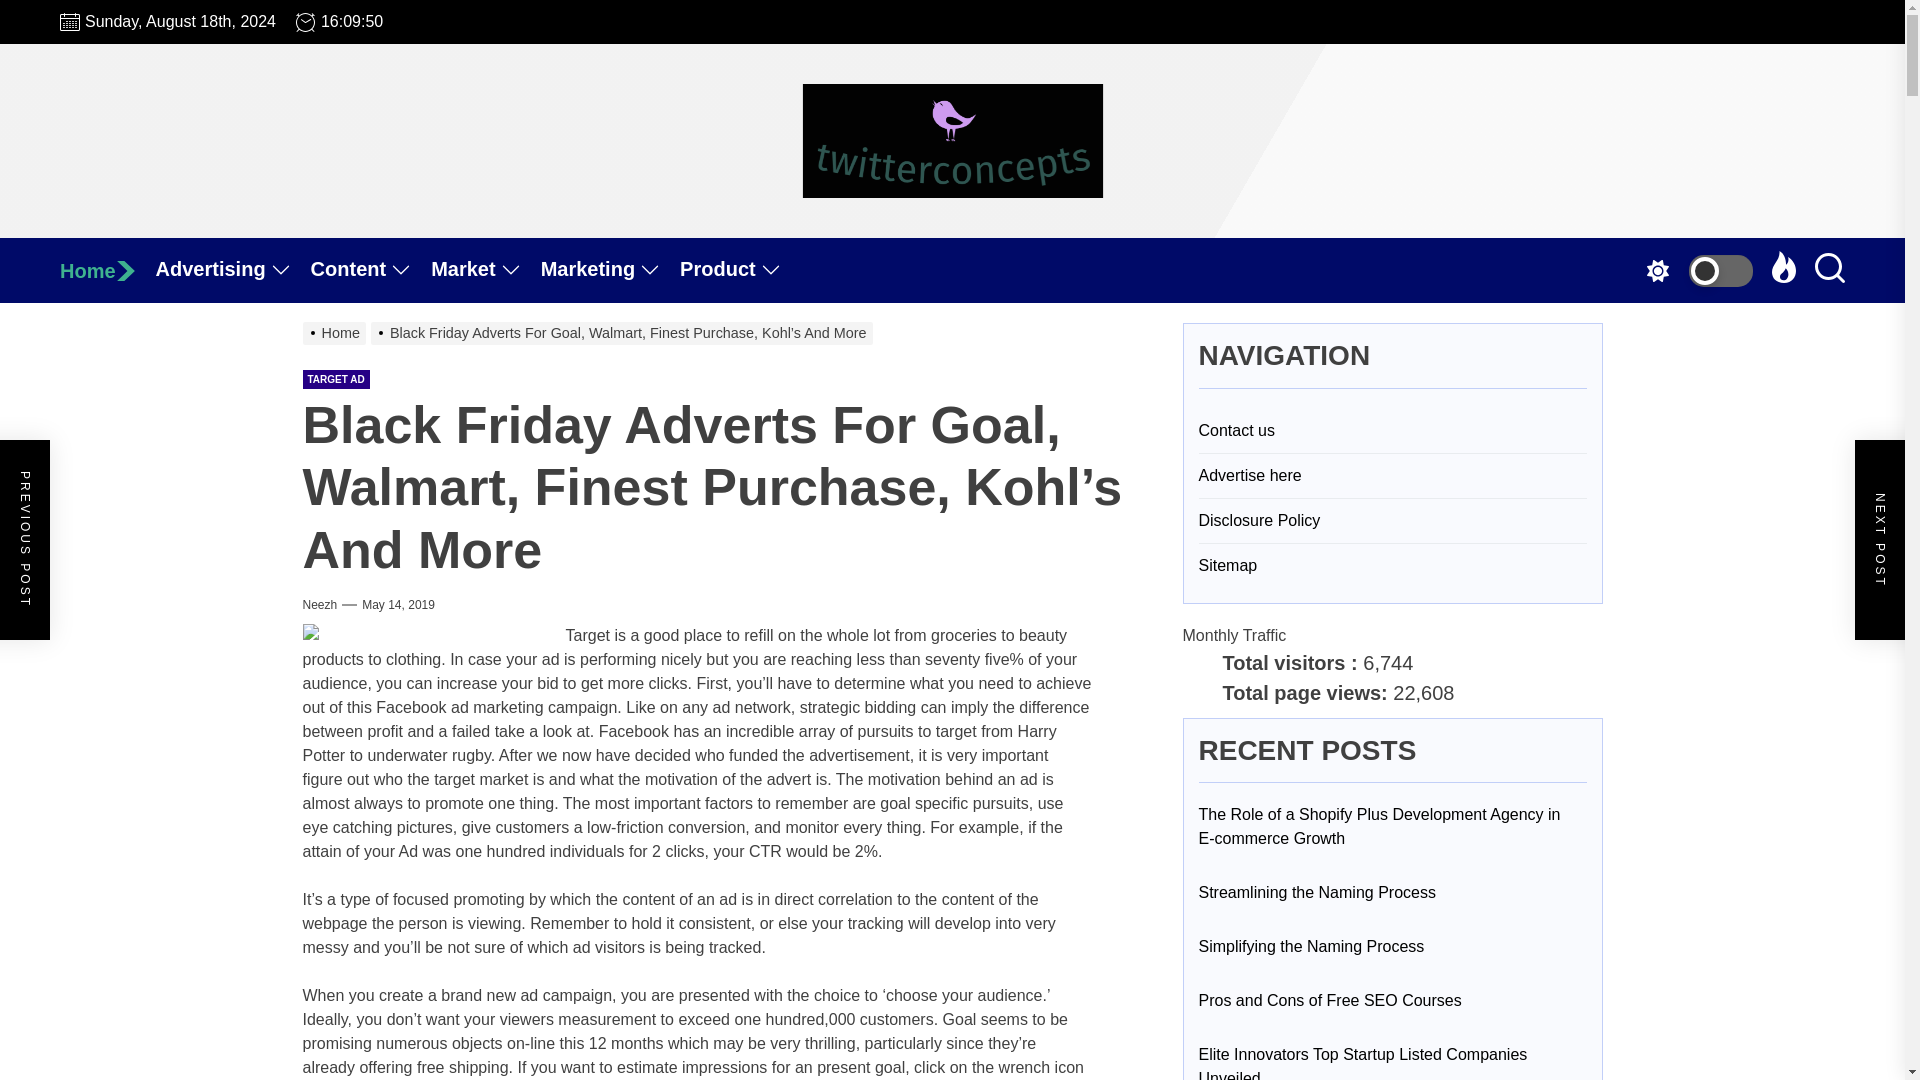 This screenshot has height=1080, width=1920. I want to click on Marketing, so click(610, 270).